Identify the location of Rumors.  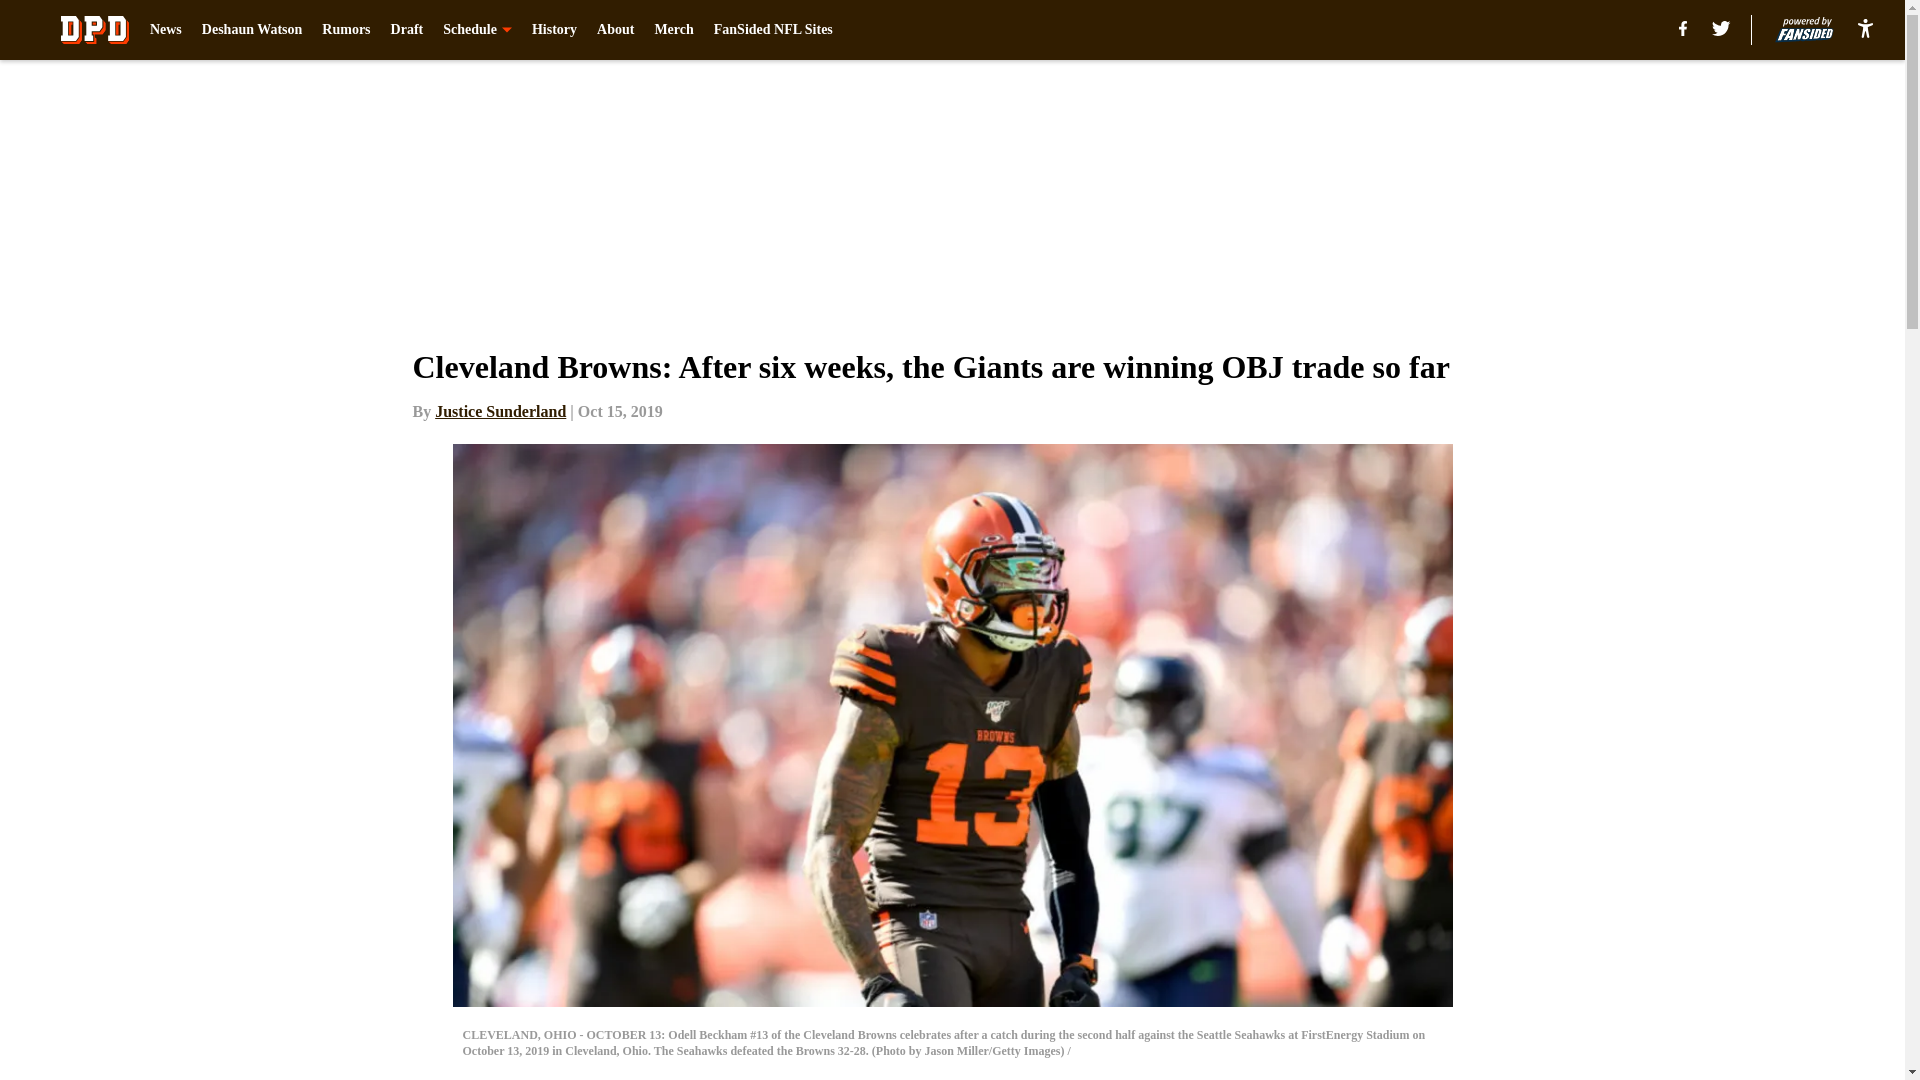
(346, 30).